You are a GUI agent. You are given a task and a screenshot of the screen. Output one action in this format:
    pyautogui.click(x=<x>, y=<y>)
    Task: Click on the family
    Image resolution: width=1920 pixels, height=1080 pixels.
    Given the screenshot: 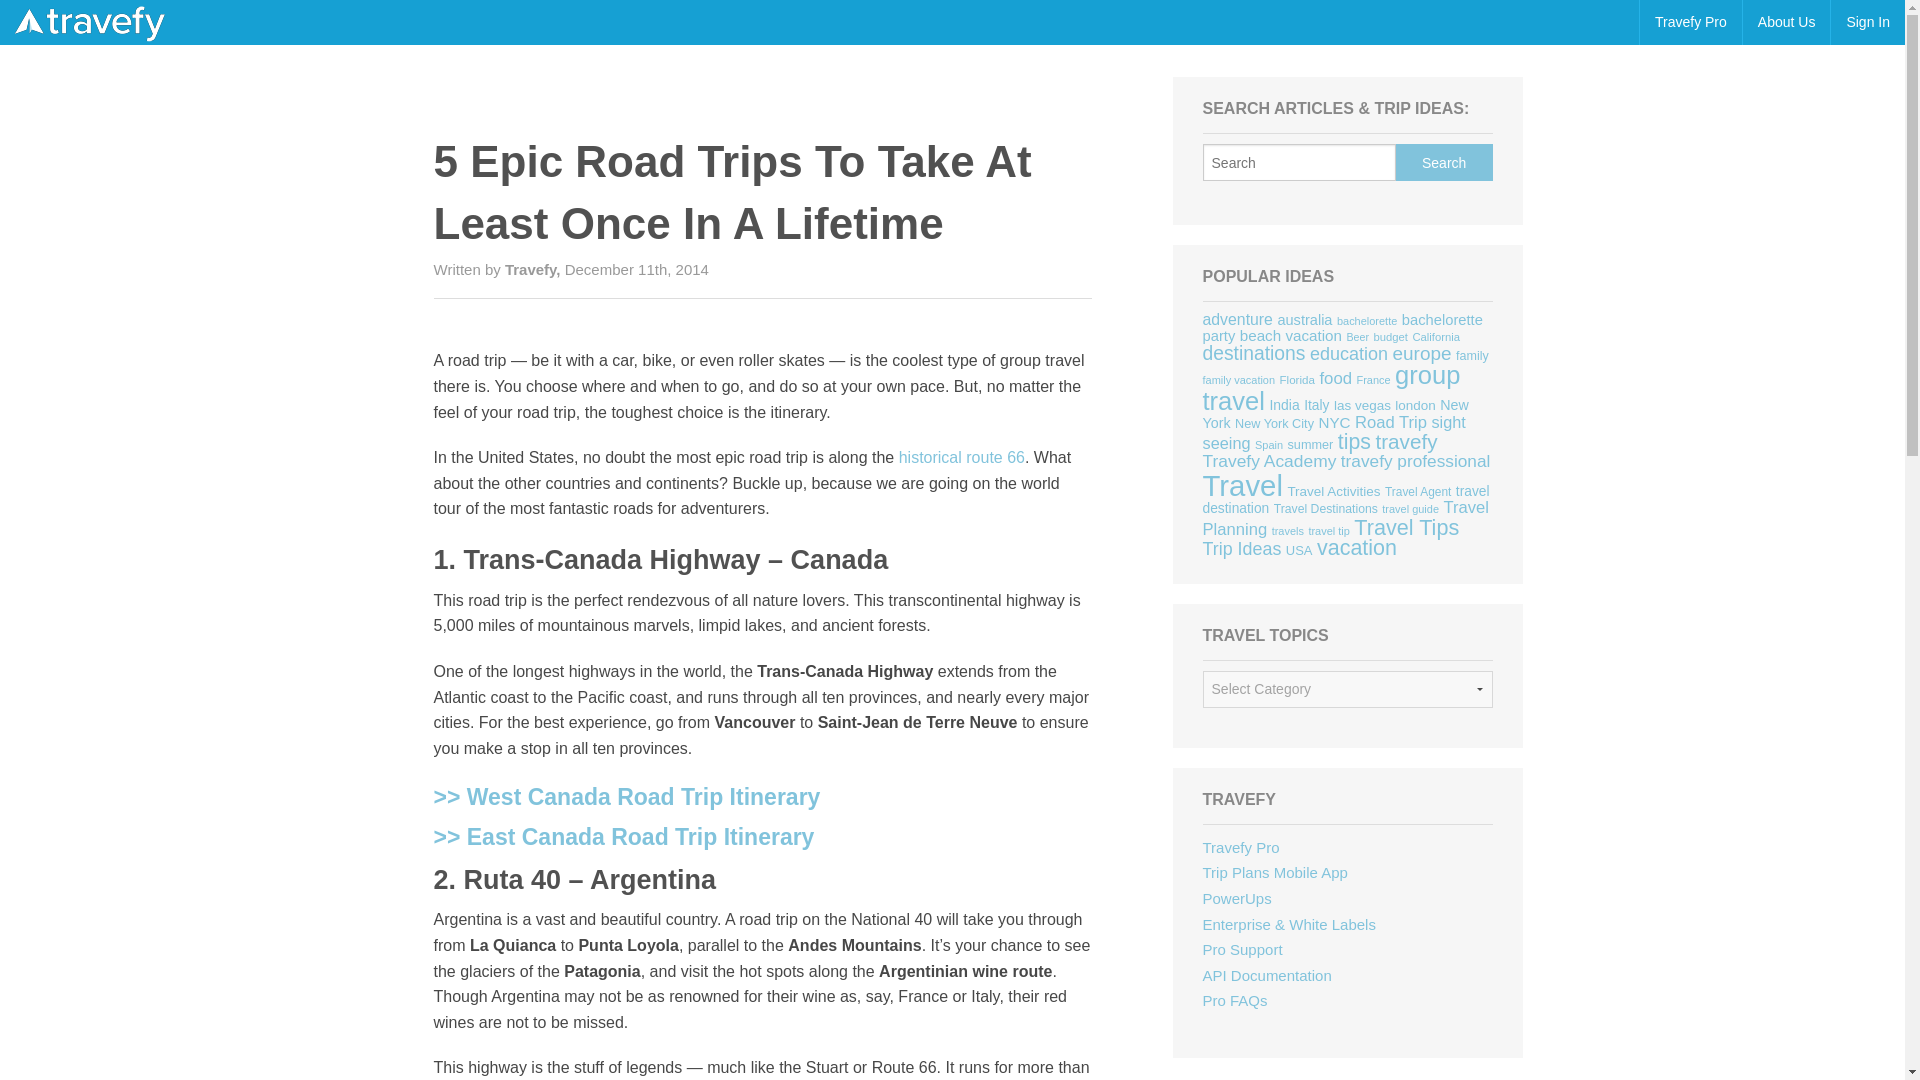 What is the action you would take?
    pyautogui.click(x=1472, y=355)
    